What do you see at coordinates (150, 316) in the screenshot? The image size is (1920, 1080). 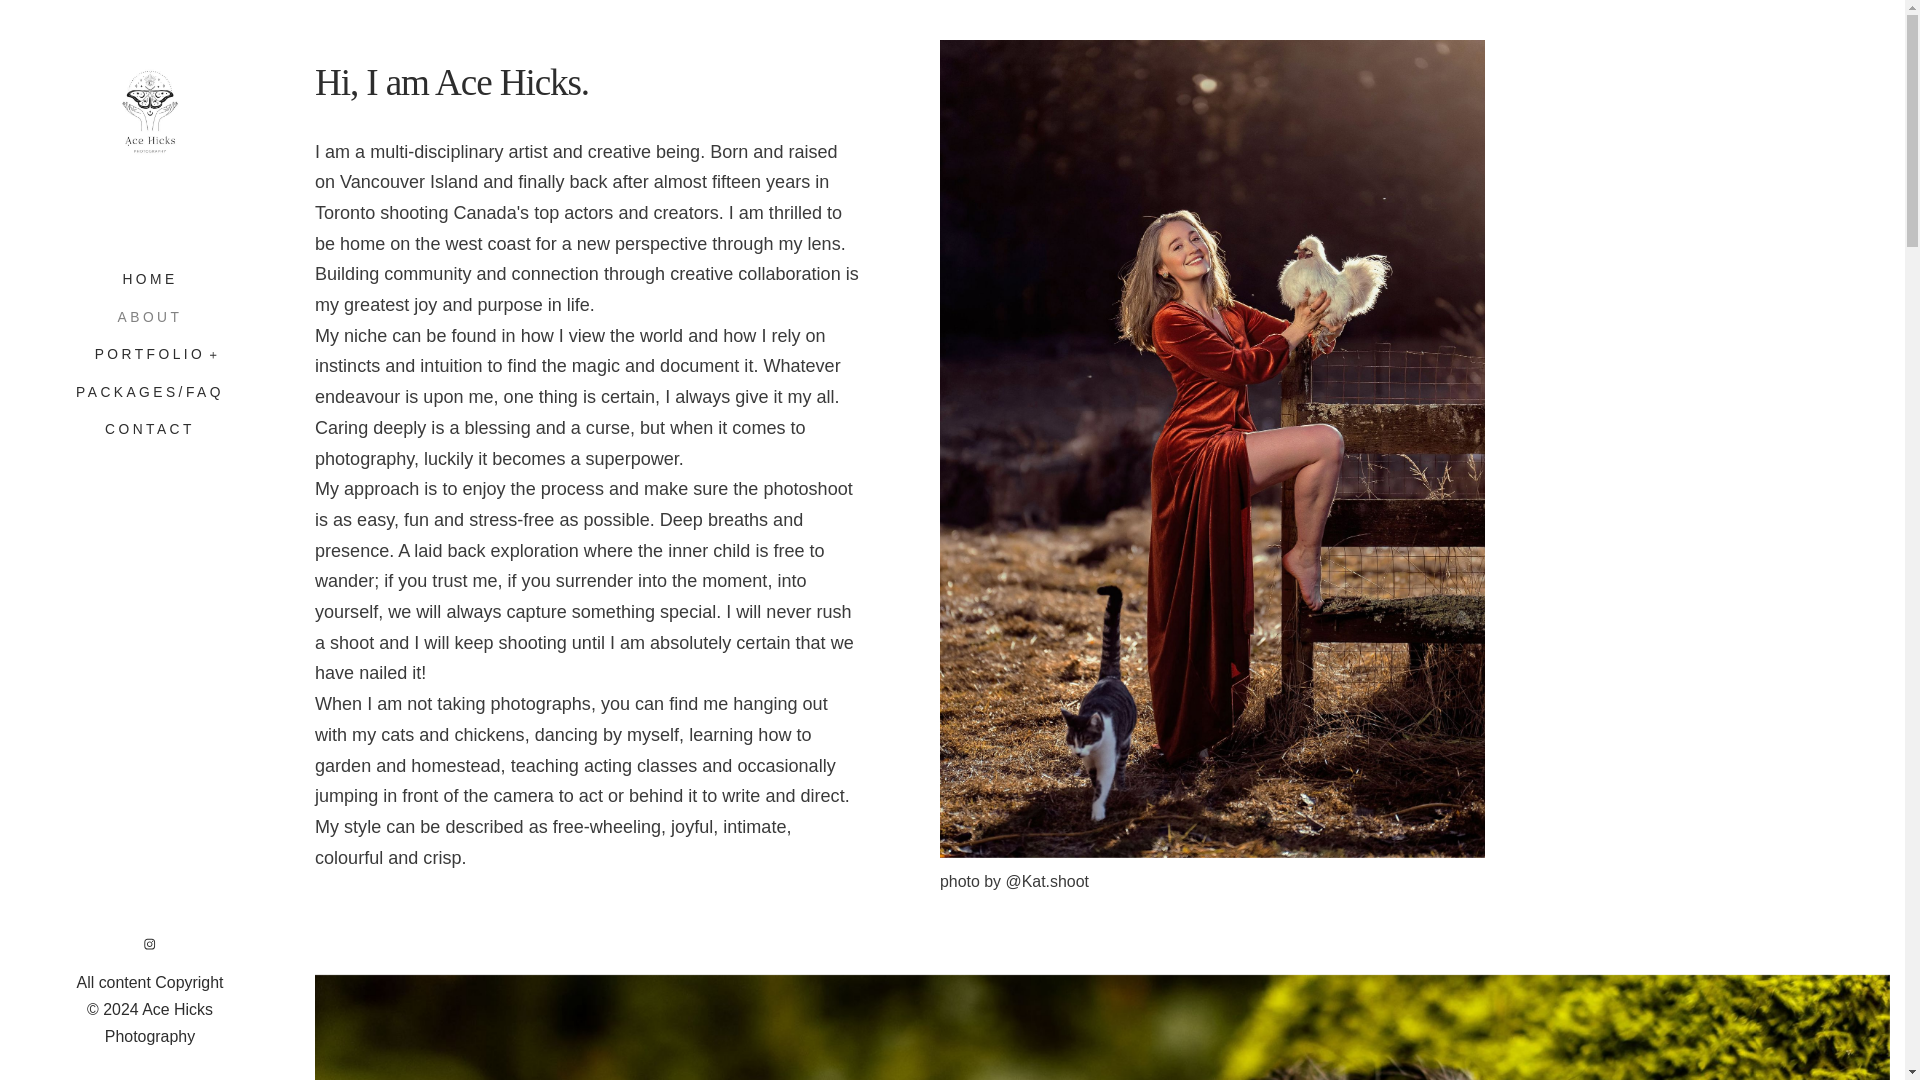 I see `ABOUT` at bounding box center [150, 316].